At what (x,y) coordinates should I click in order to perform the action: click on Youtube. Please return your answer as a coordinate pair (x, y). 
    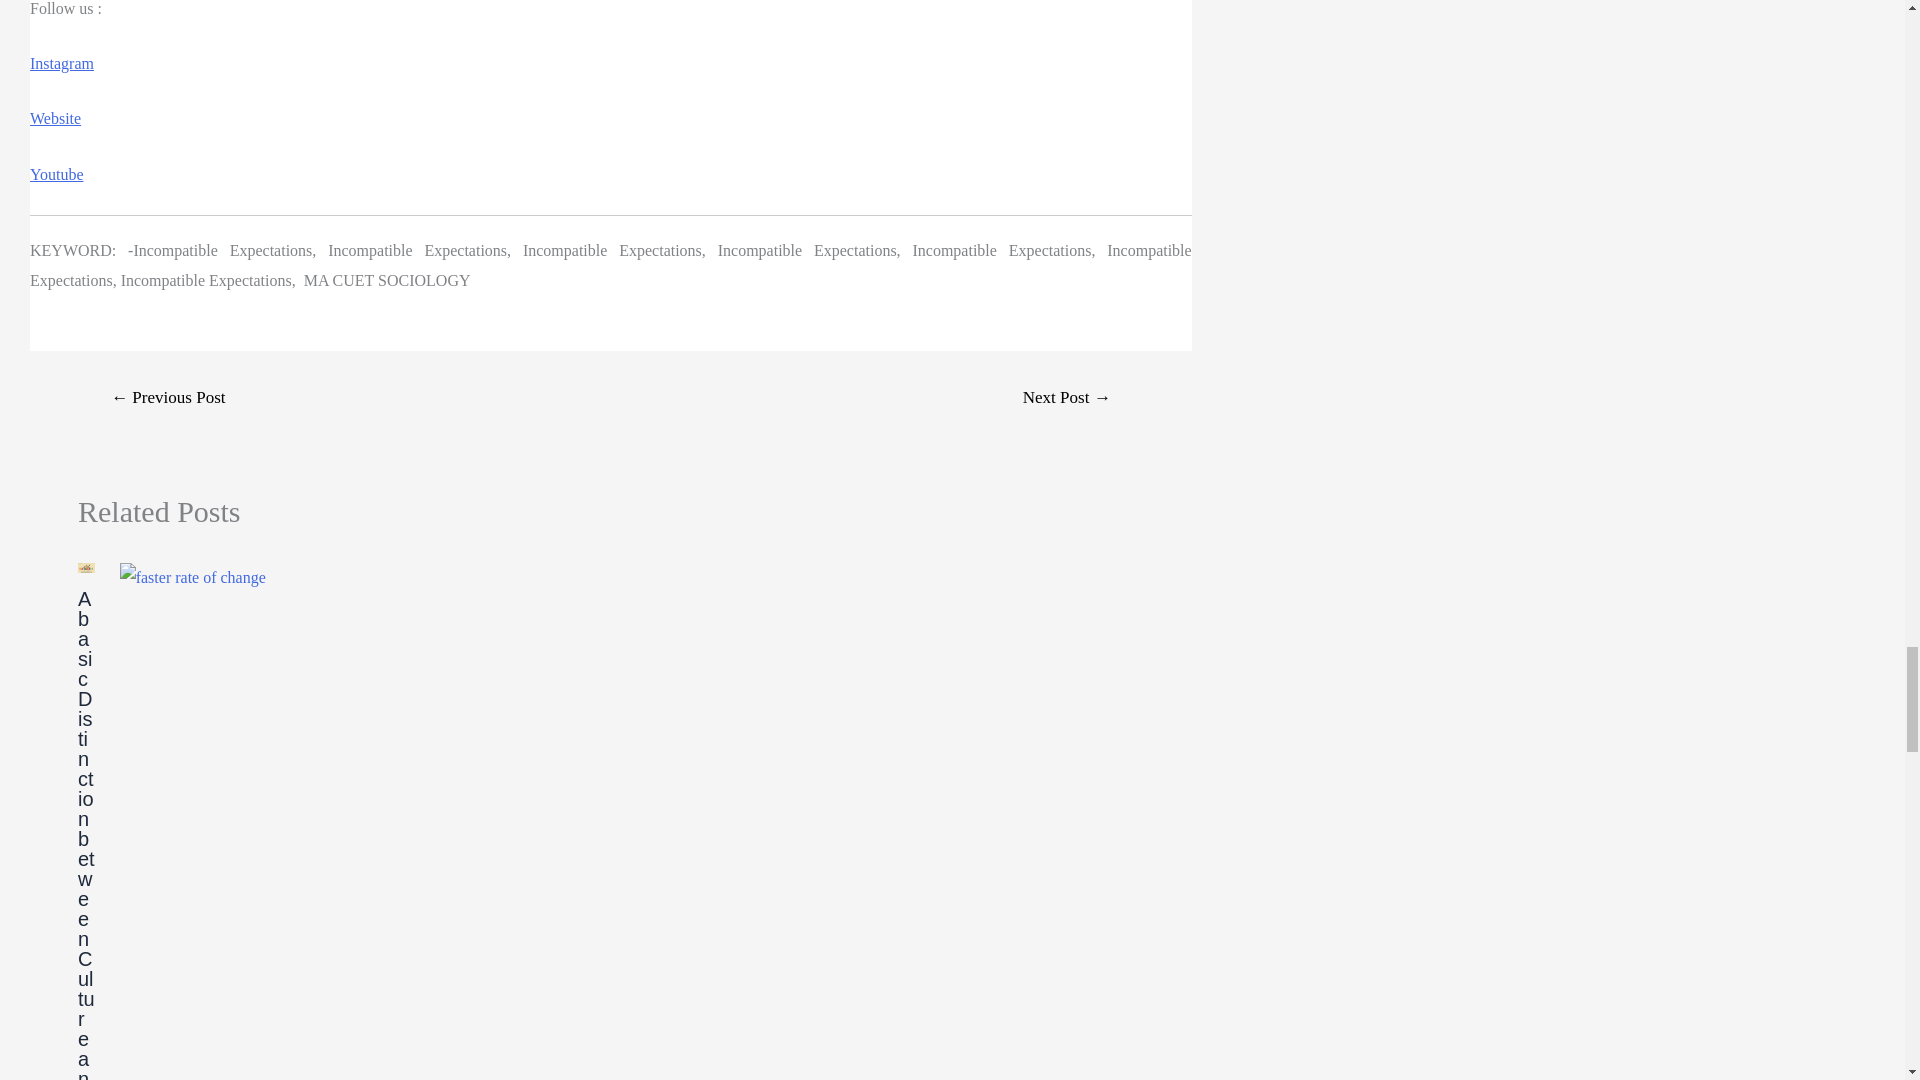
    Looking at the image, I should click on (57, 174).